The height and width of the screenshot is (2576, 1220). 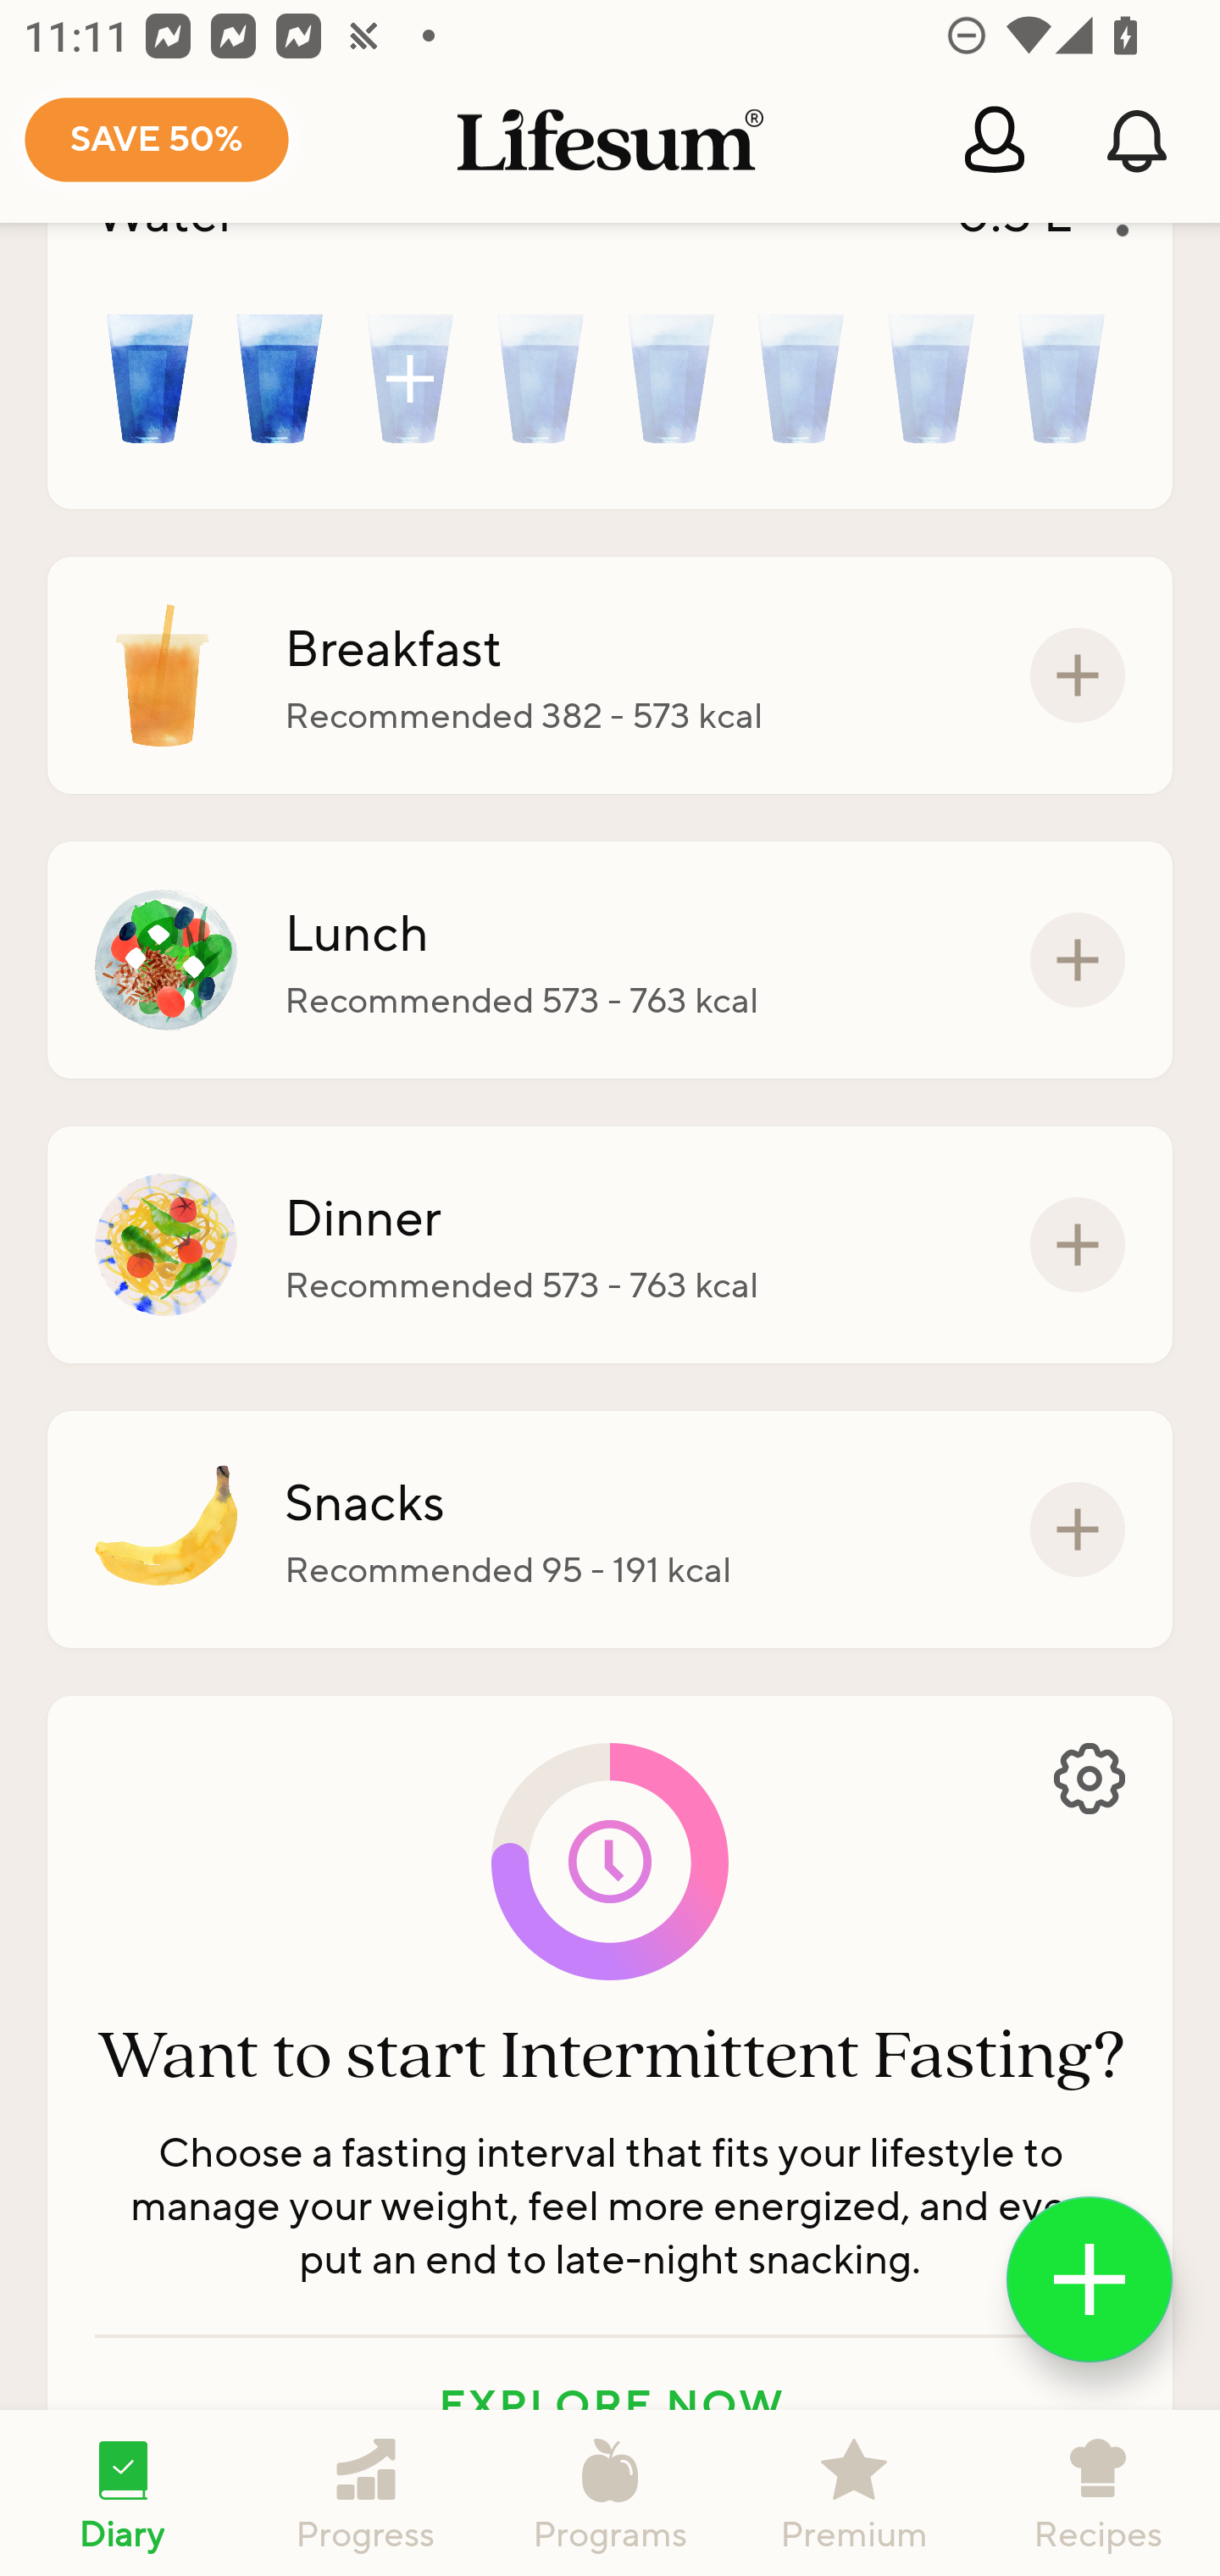 I want to click on Programs, so click(x=610, y=2493).